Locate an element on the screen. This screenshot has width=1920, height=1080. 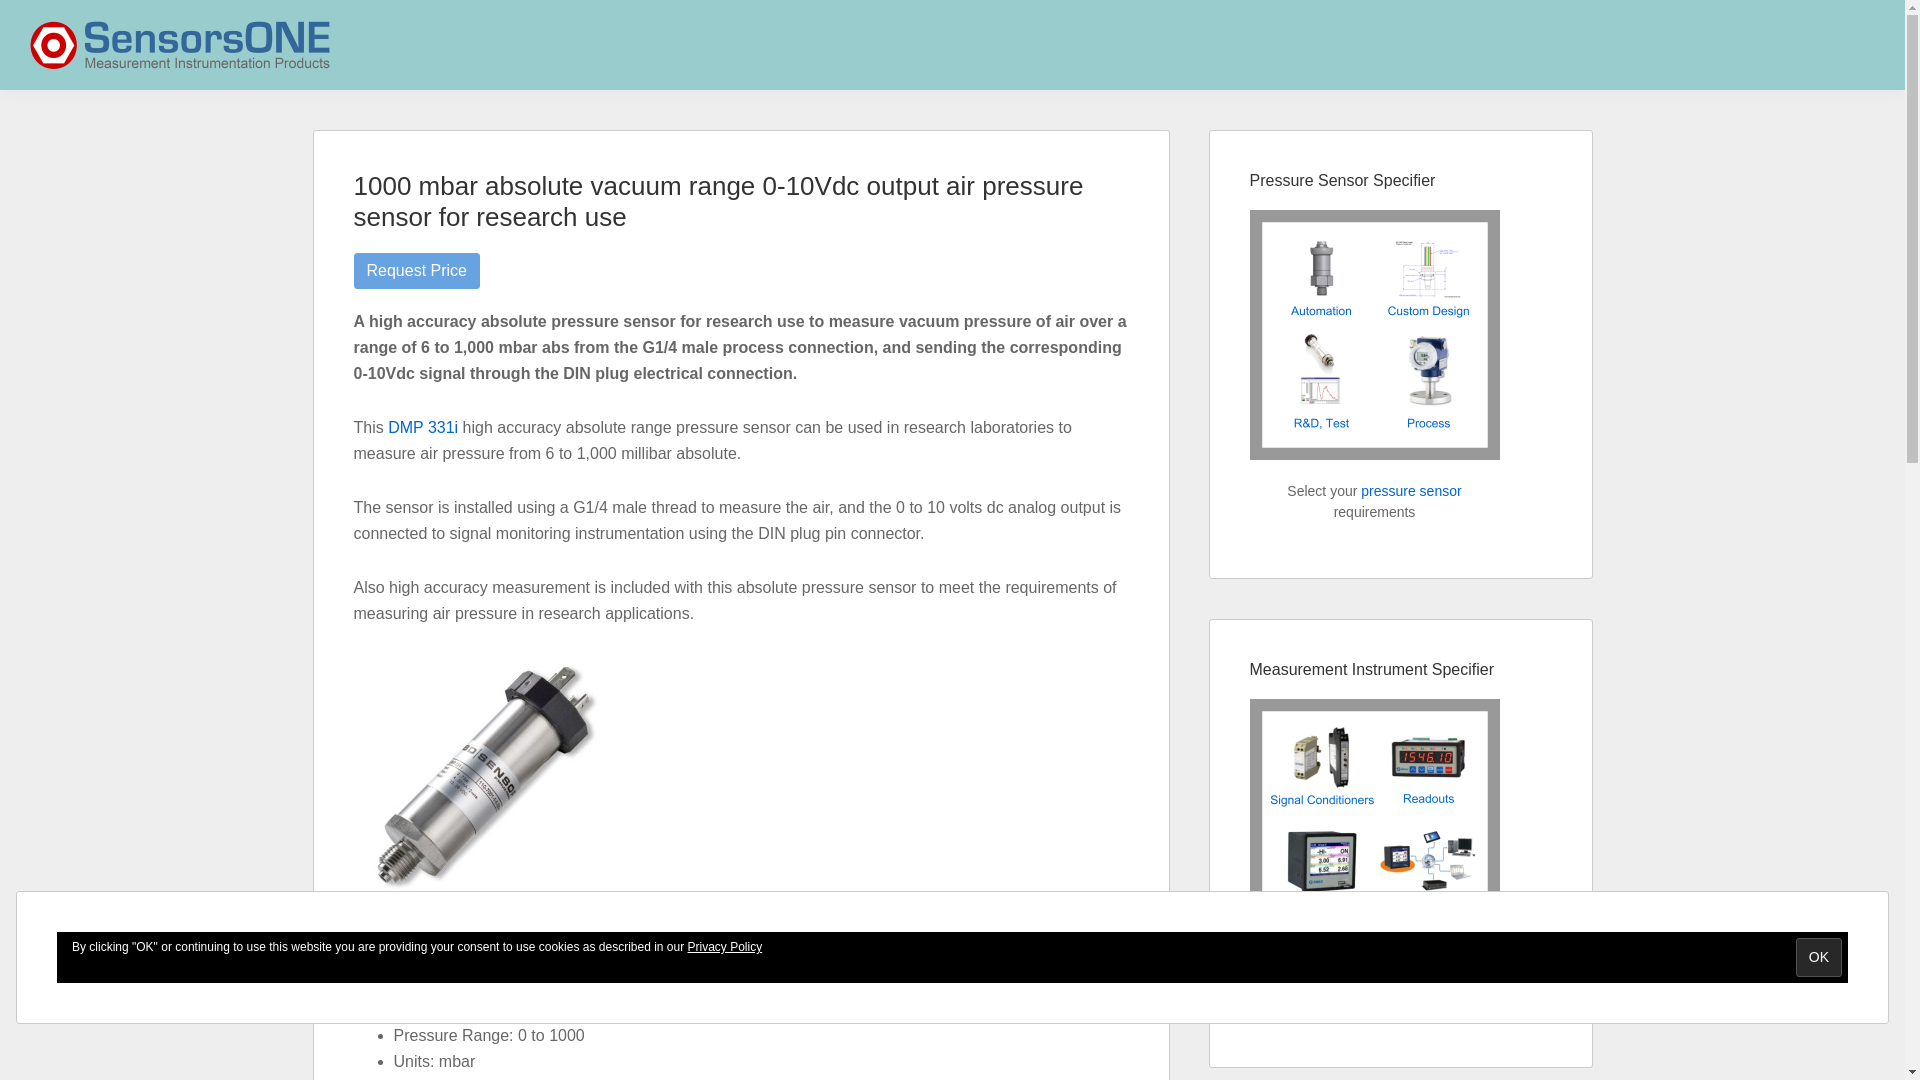
pressure sensor is located at coordinates (1411, 490).